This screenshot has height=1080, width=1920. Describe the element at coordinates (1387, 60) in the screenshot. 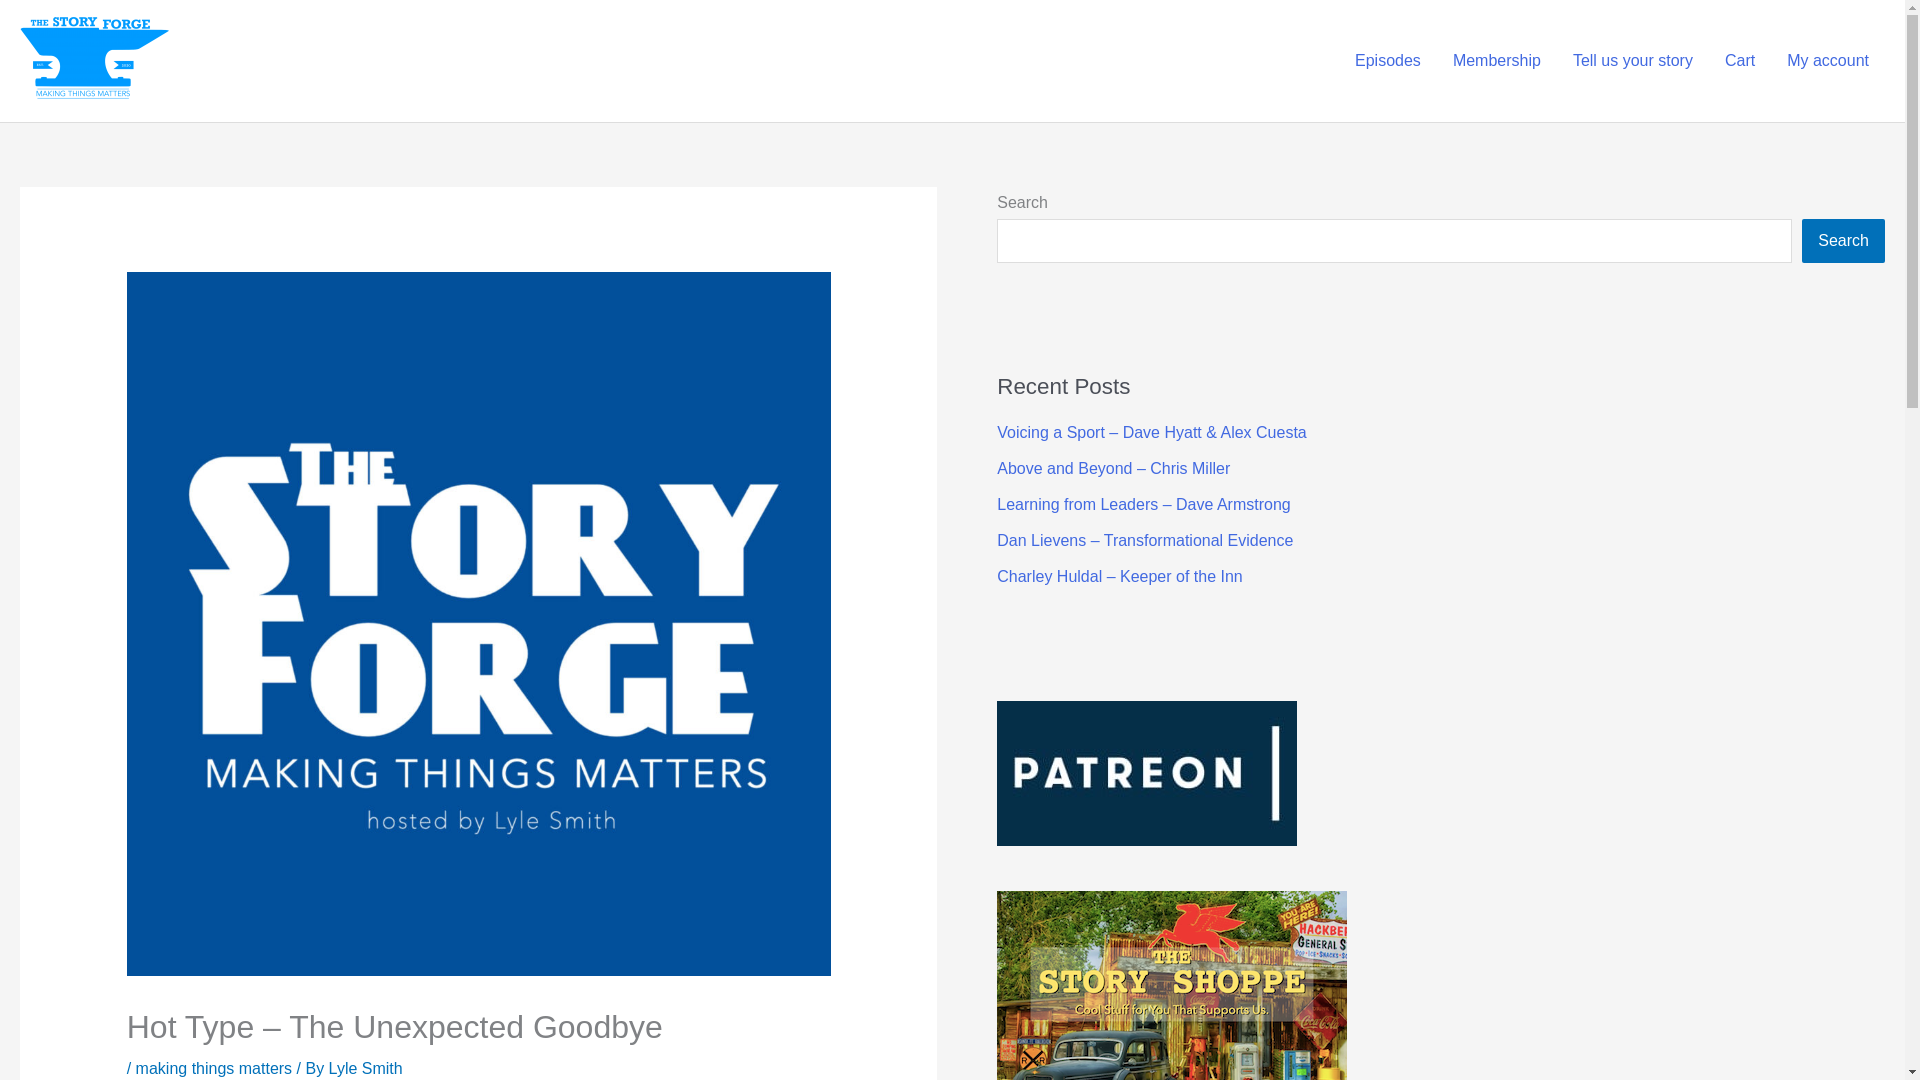

I see `Episodes` at that location.